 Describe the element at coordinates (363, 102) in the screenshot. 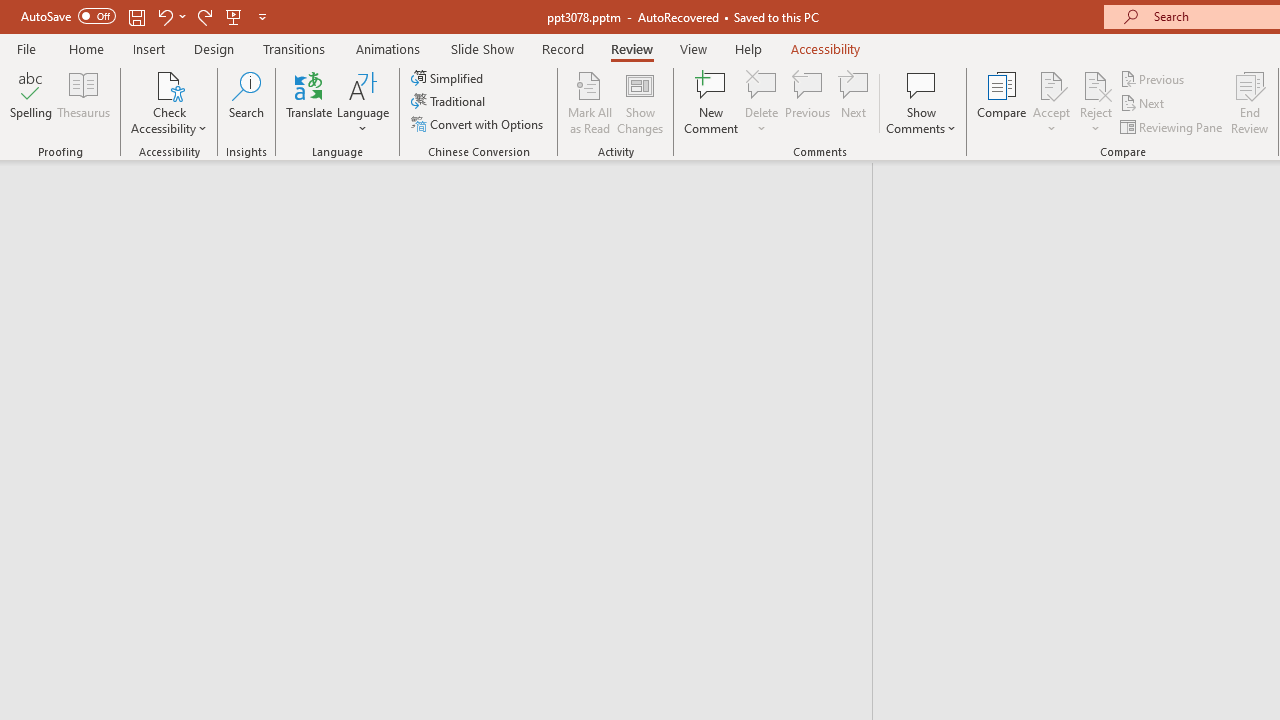

I see `Language` at that location.